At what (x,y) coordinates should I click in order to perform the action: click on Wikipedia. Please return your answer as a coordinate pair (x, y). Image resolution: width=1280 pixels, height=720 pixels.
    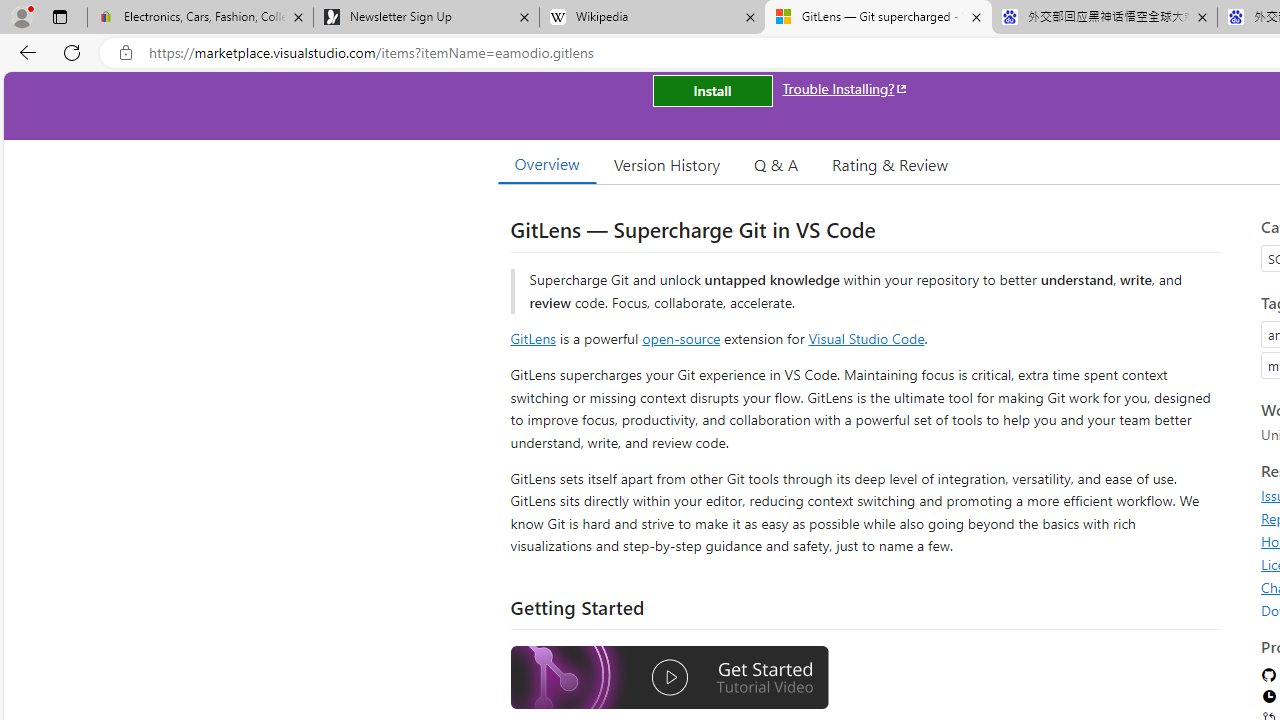
    Looking at the image, I should click on (652, 18).